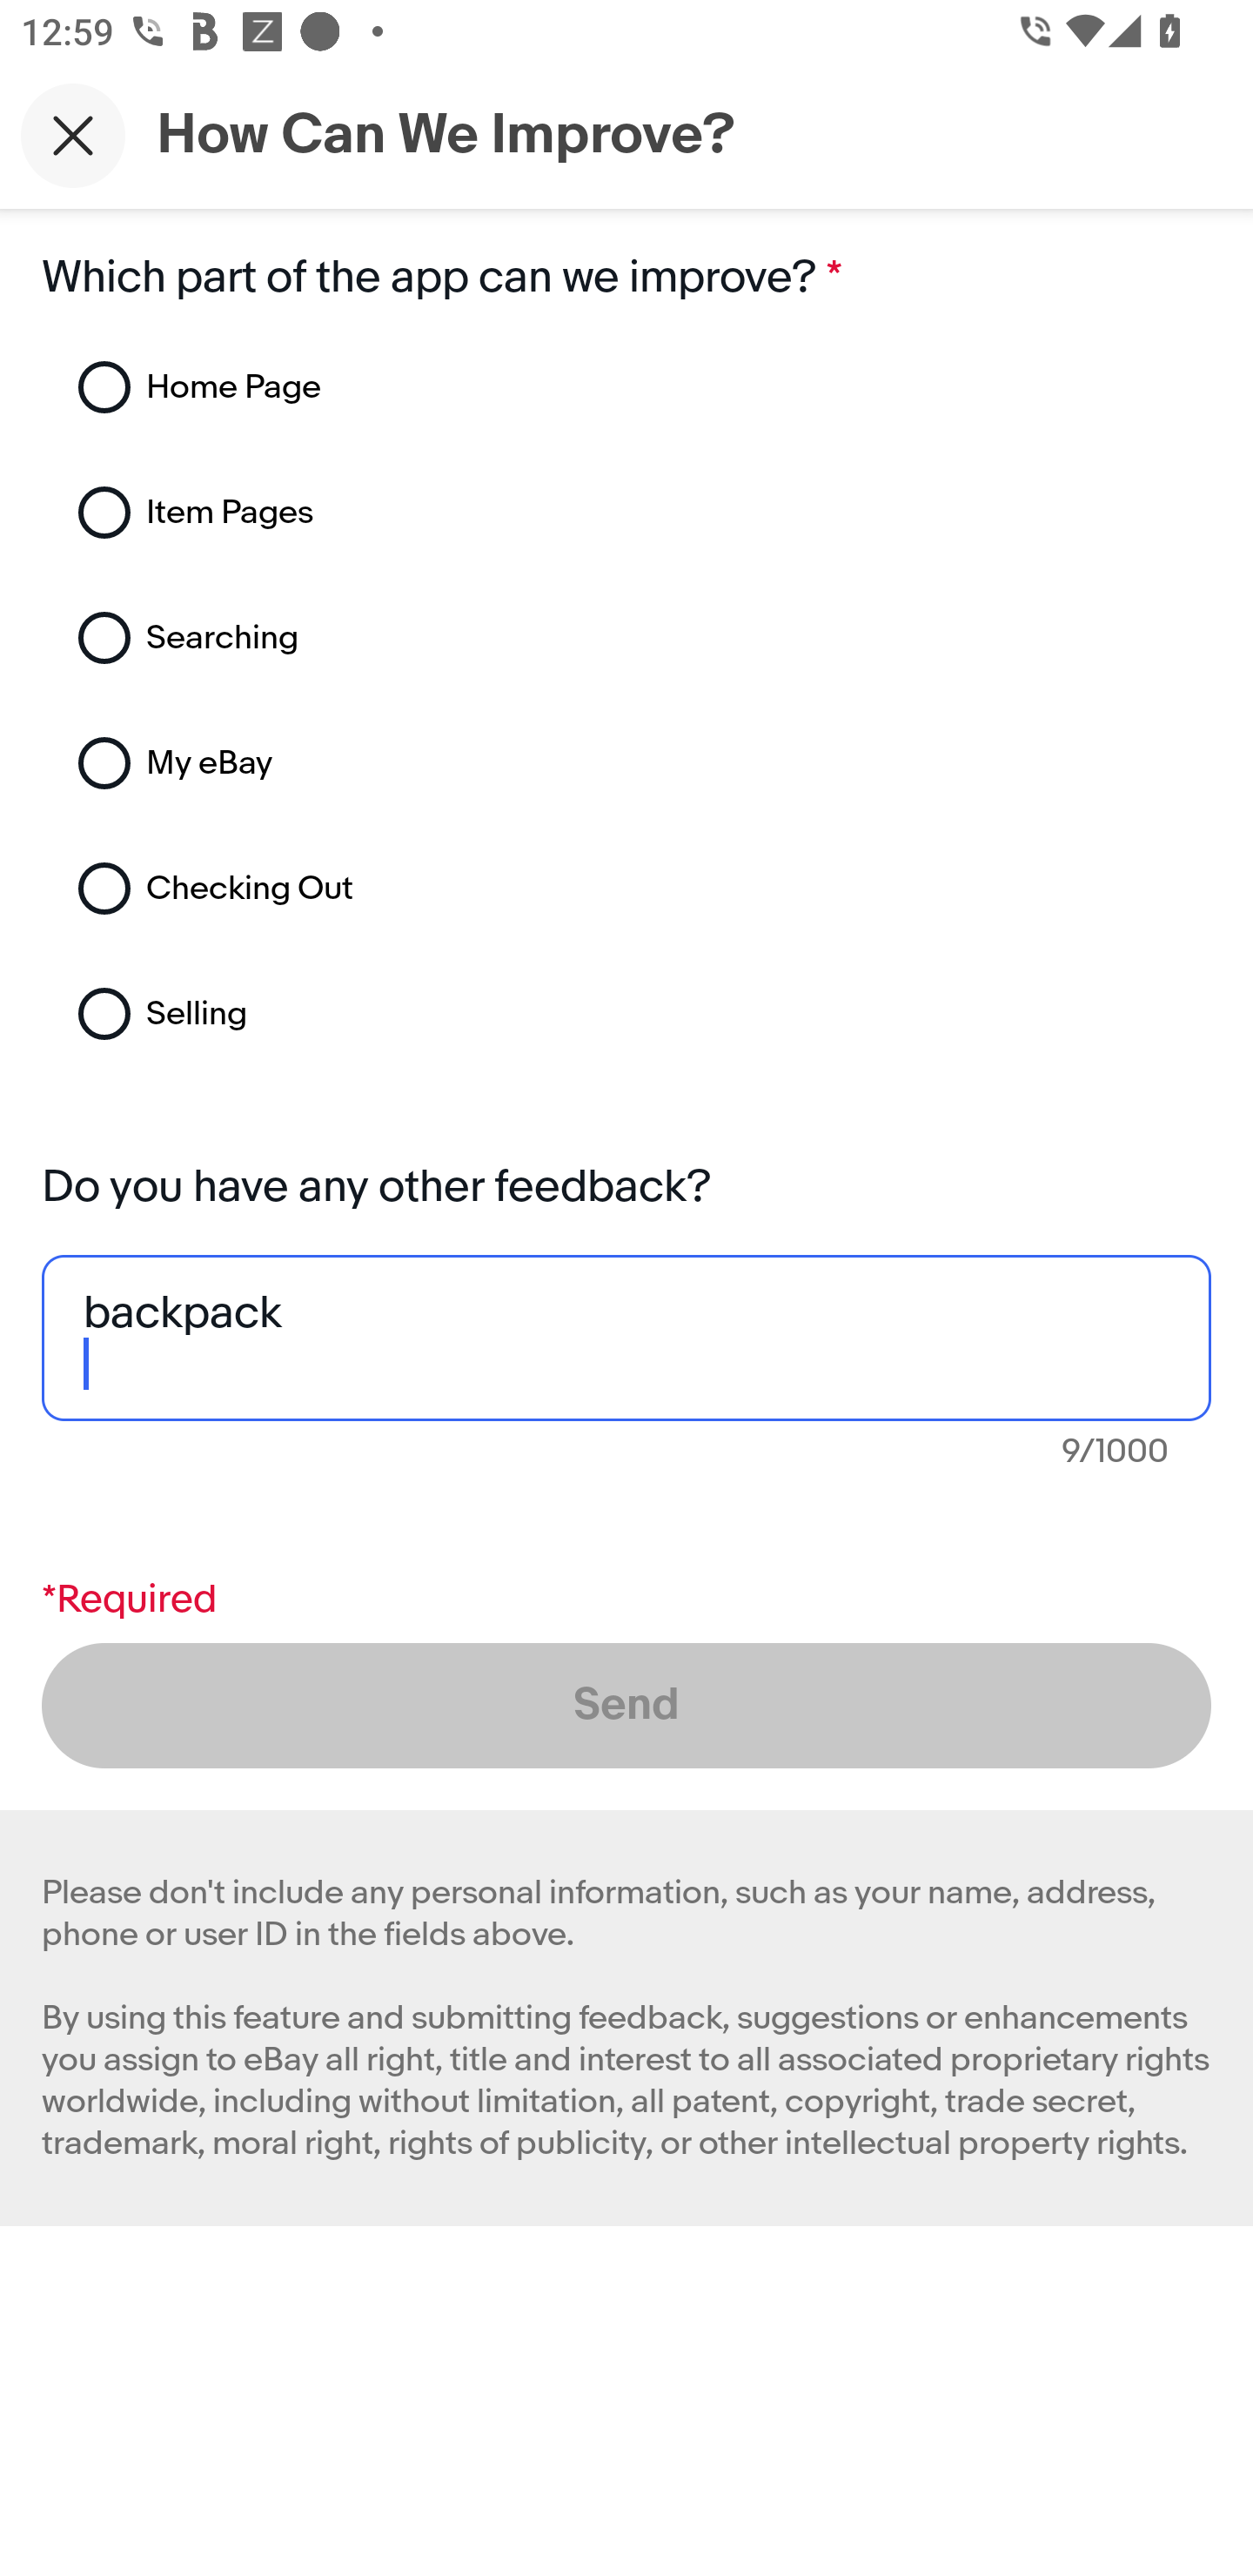 The height and width of the screenshot is (2576, 1253). I want to click on backpack
, 9 of 1000 characters entered, so click(626, 1338).